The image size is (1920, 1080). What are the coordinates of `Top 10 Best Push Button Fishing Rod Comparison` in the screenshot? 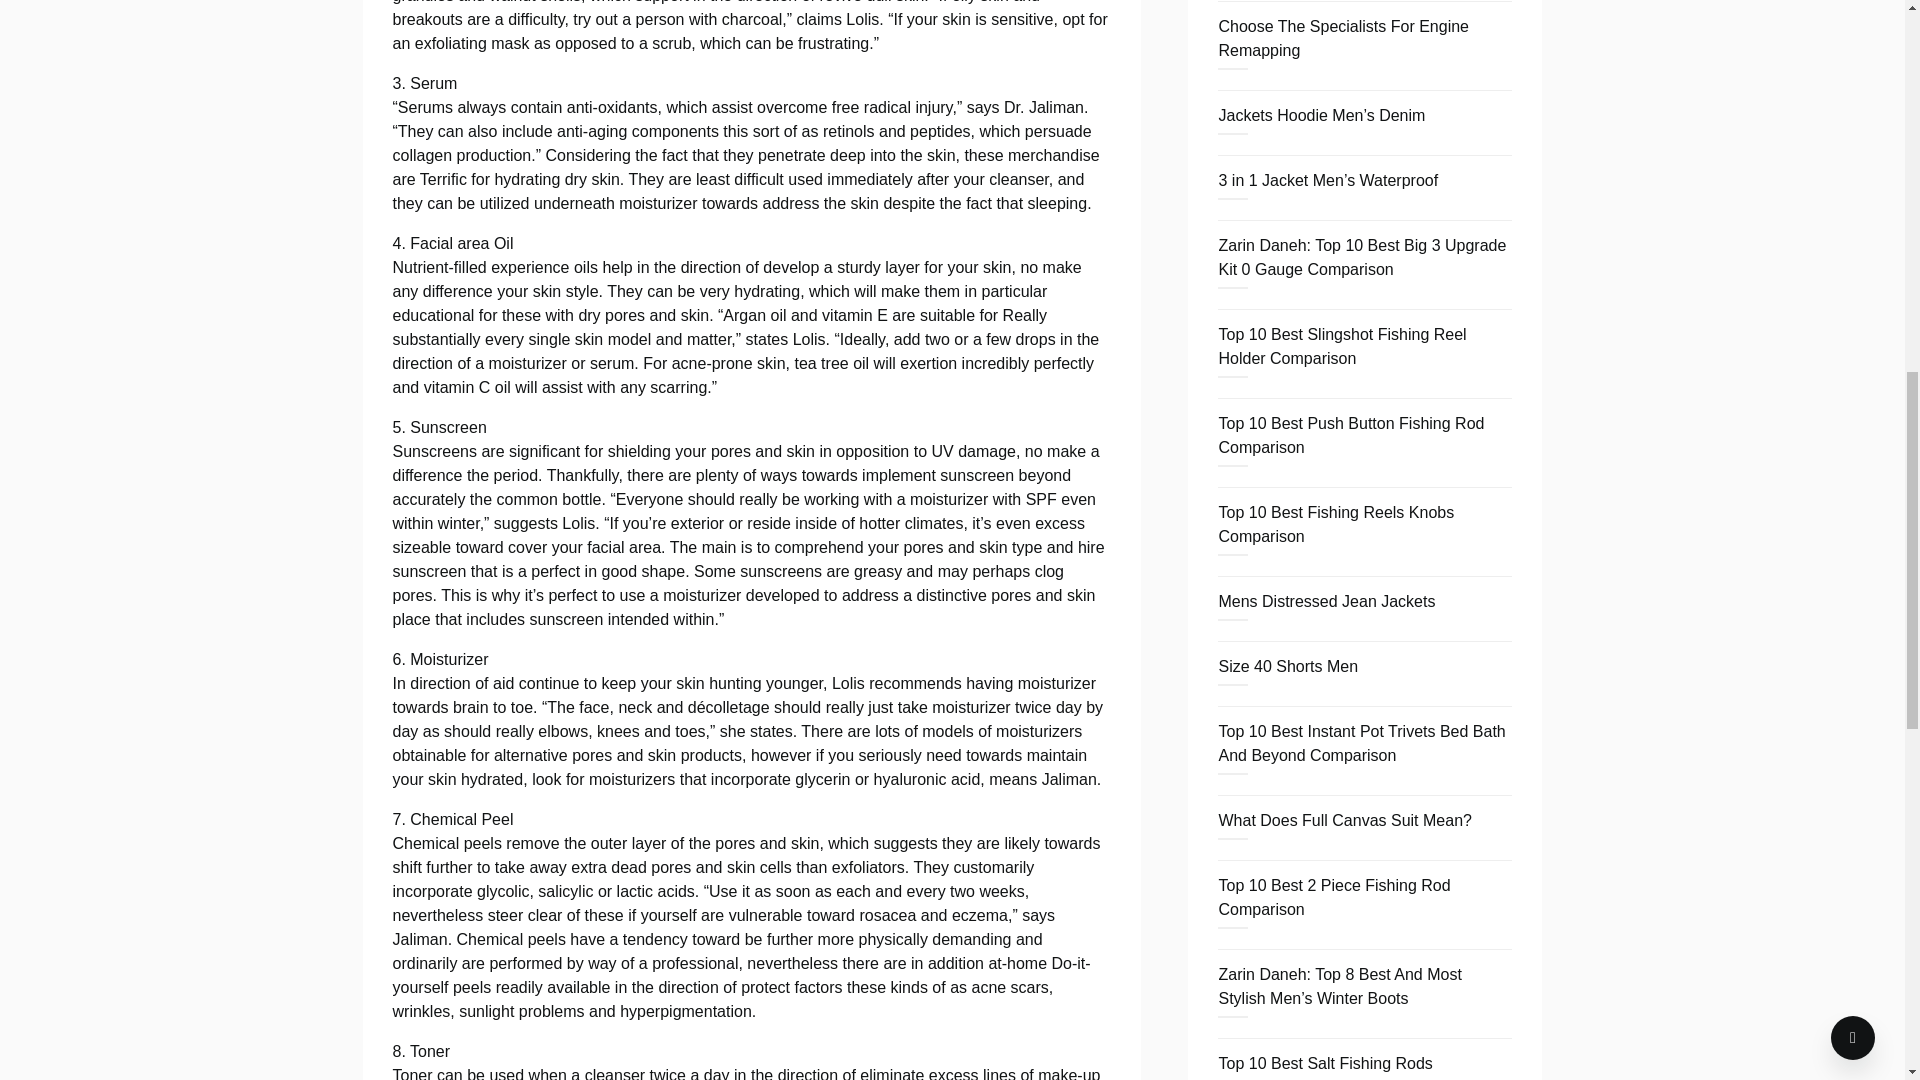 It's located at (1350, 434).